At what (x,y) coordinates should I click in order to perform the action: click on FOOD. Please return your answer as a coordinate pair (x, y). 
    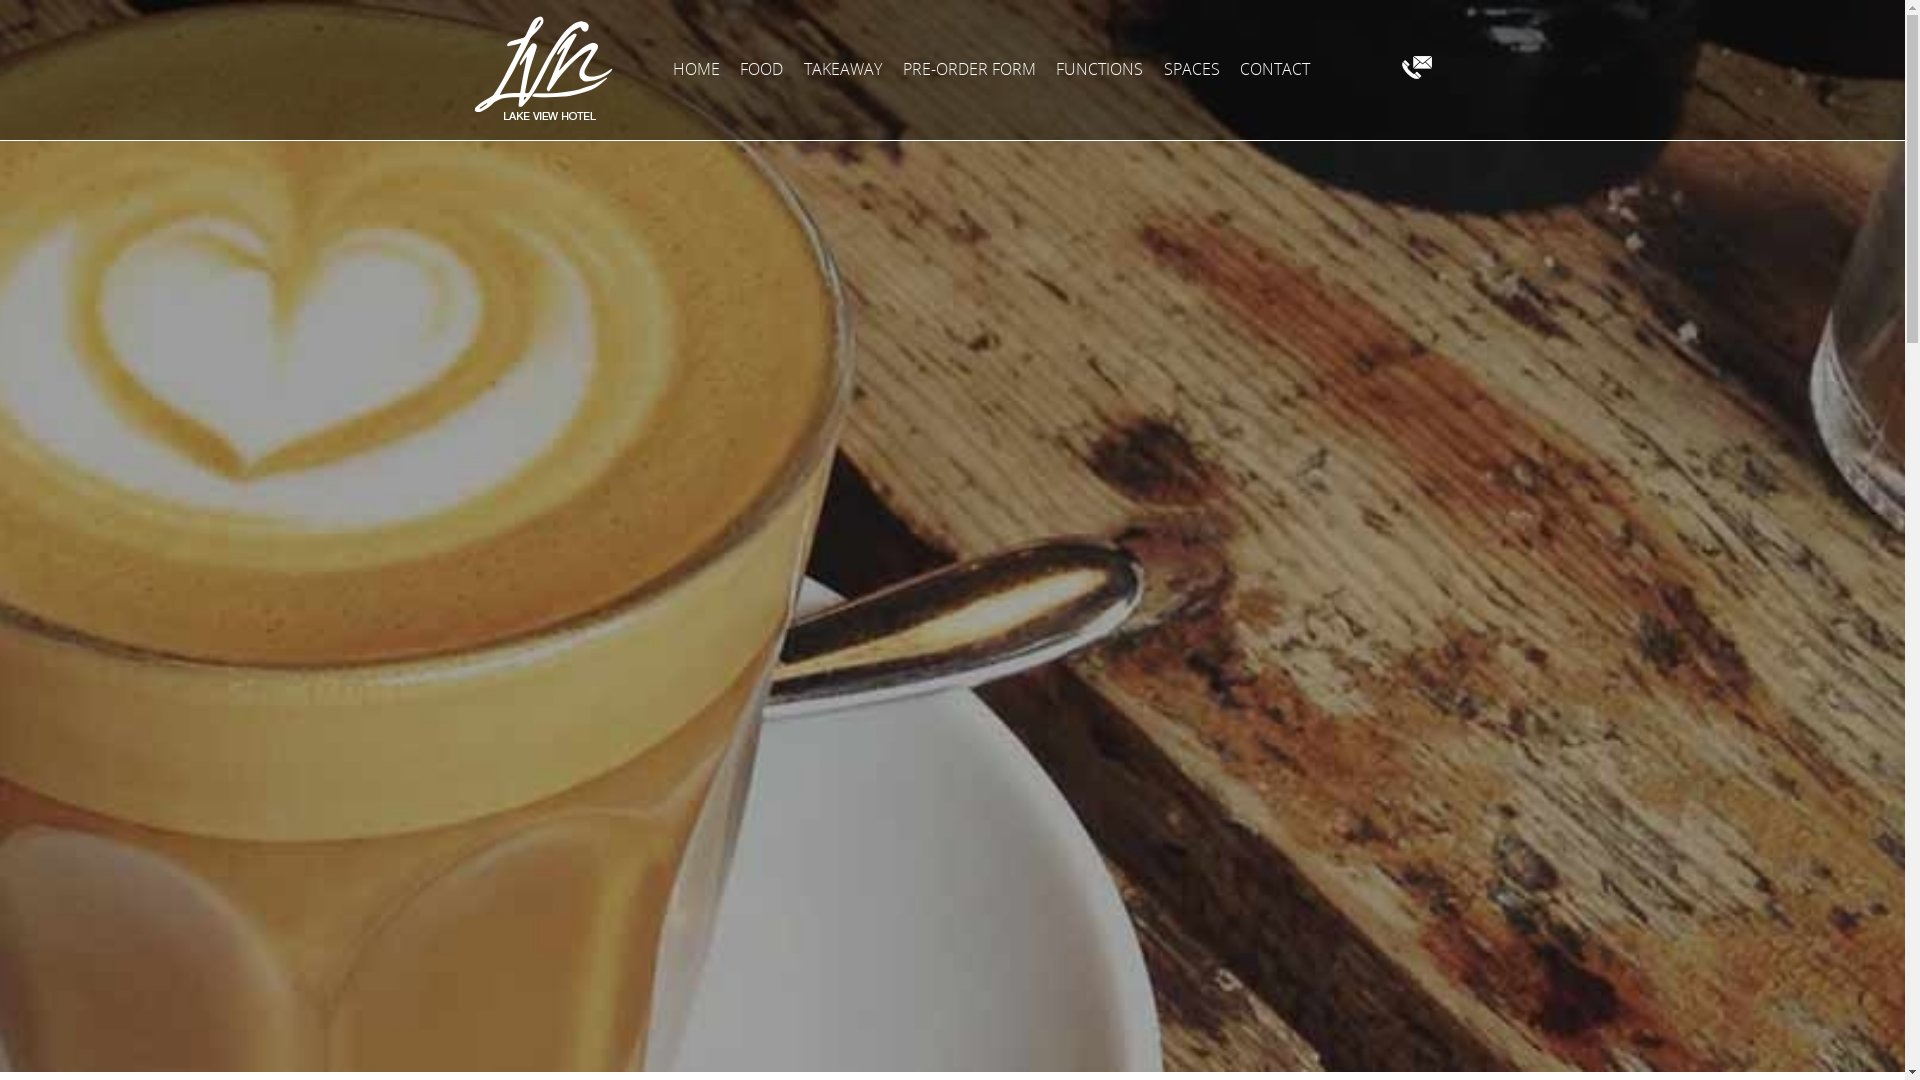
    Looking at the image, I should click on (762, 69).